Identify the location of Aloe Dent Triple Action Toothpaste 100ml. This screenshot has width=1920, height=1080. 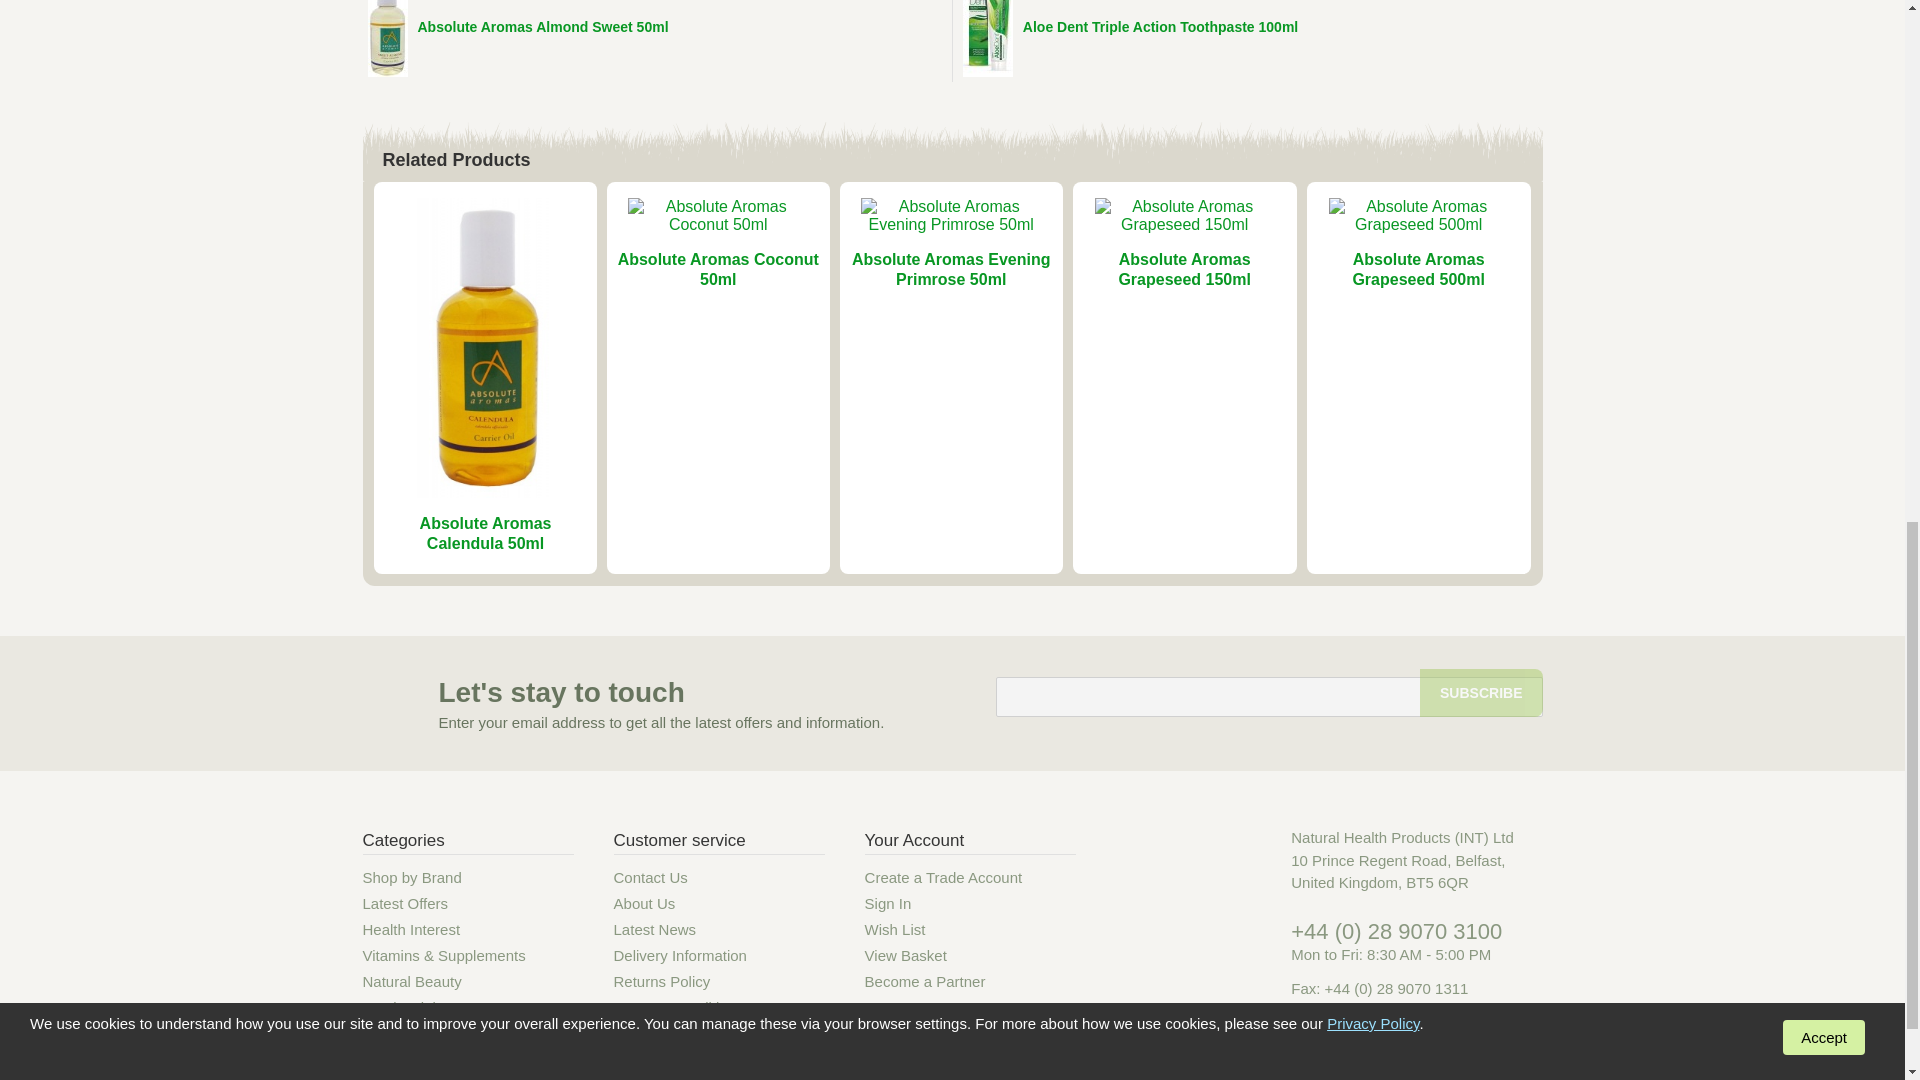
(1160, 26).